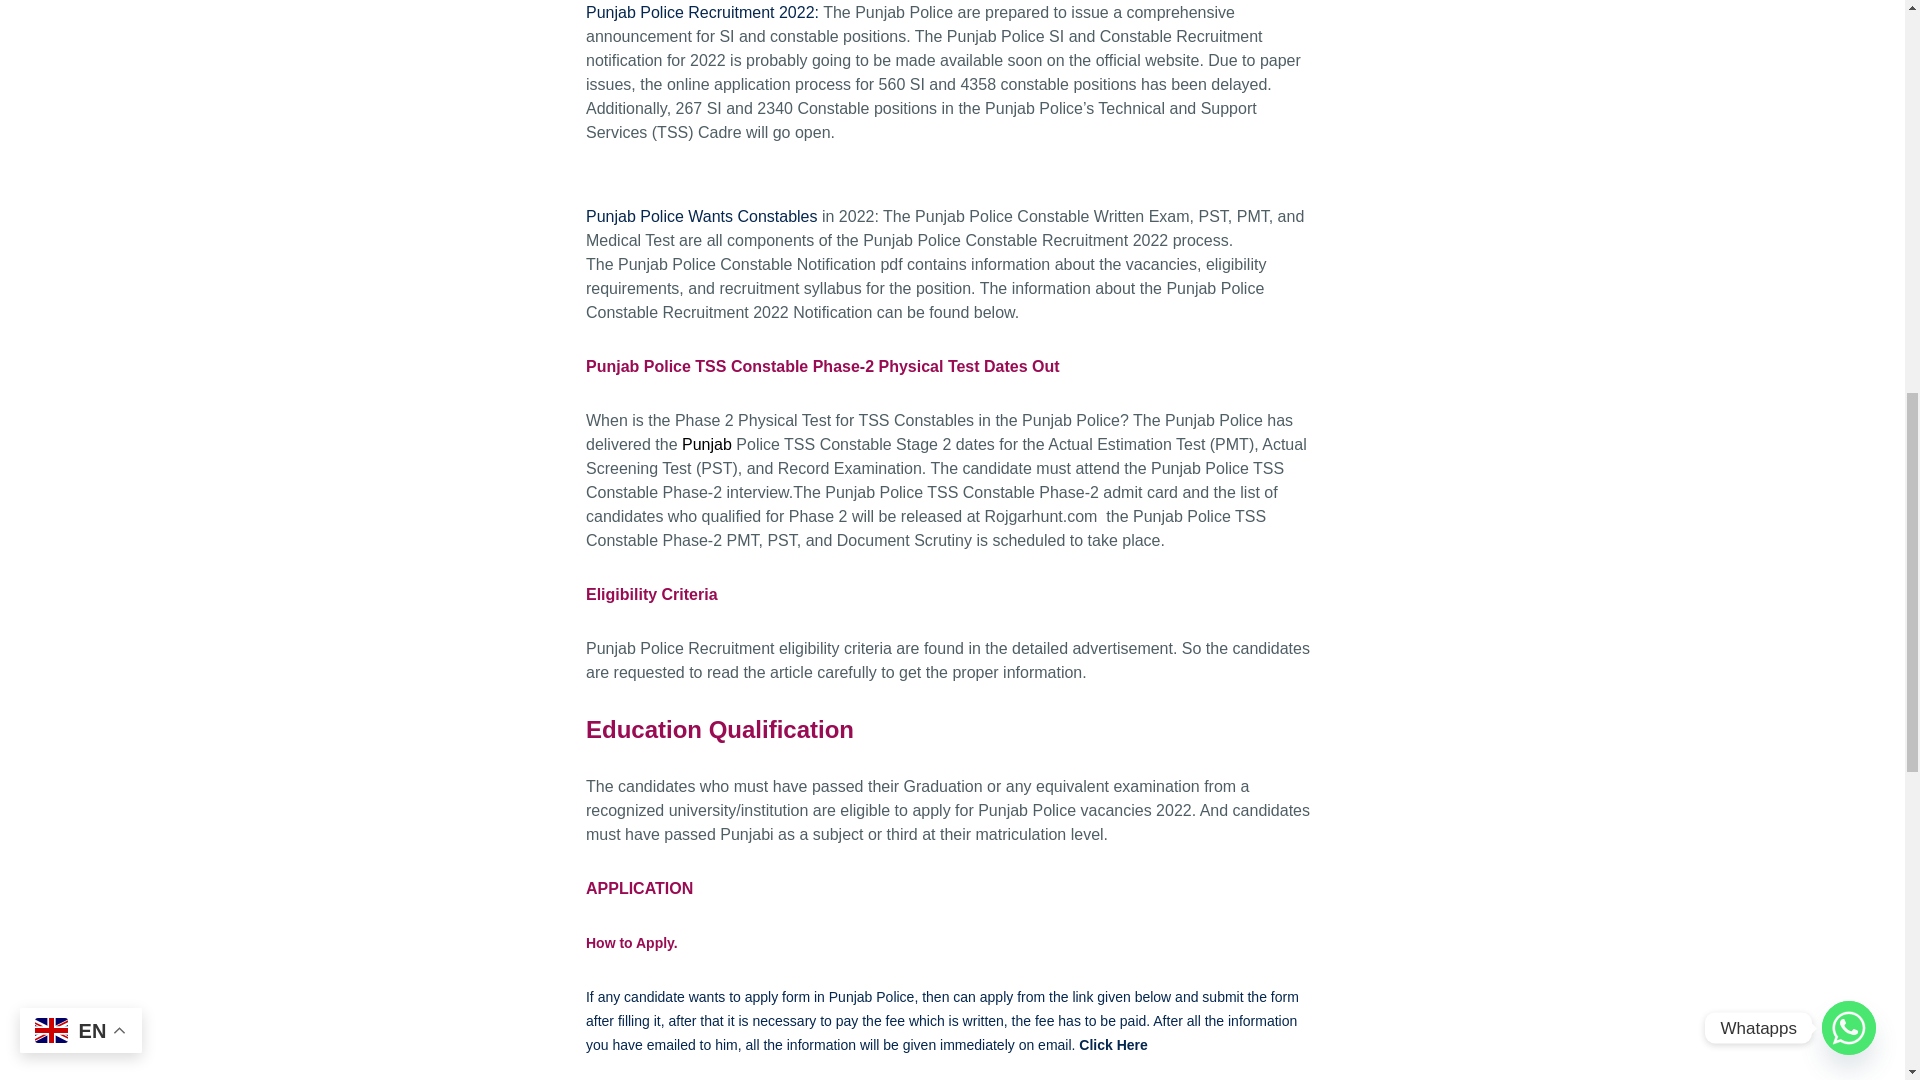  Describe the element at coordinates (701, 216) in the screenshot. I see `Punjab Police Wants Constables` at that location.